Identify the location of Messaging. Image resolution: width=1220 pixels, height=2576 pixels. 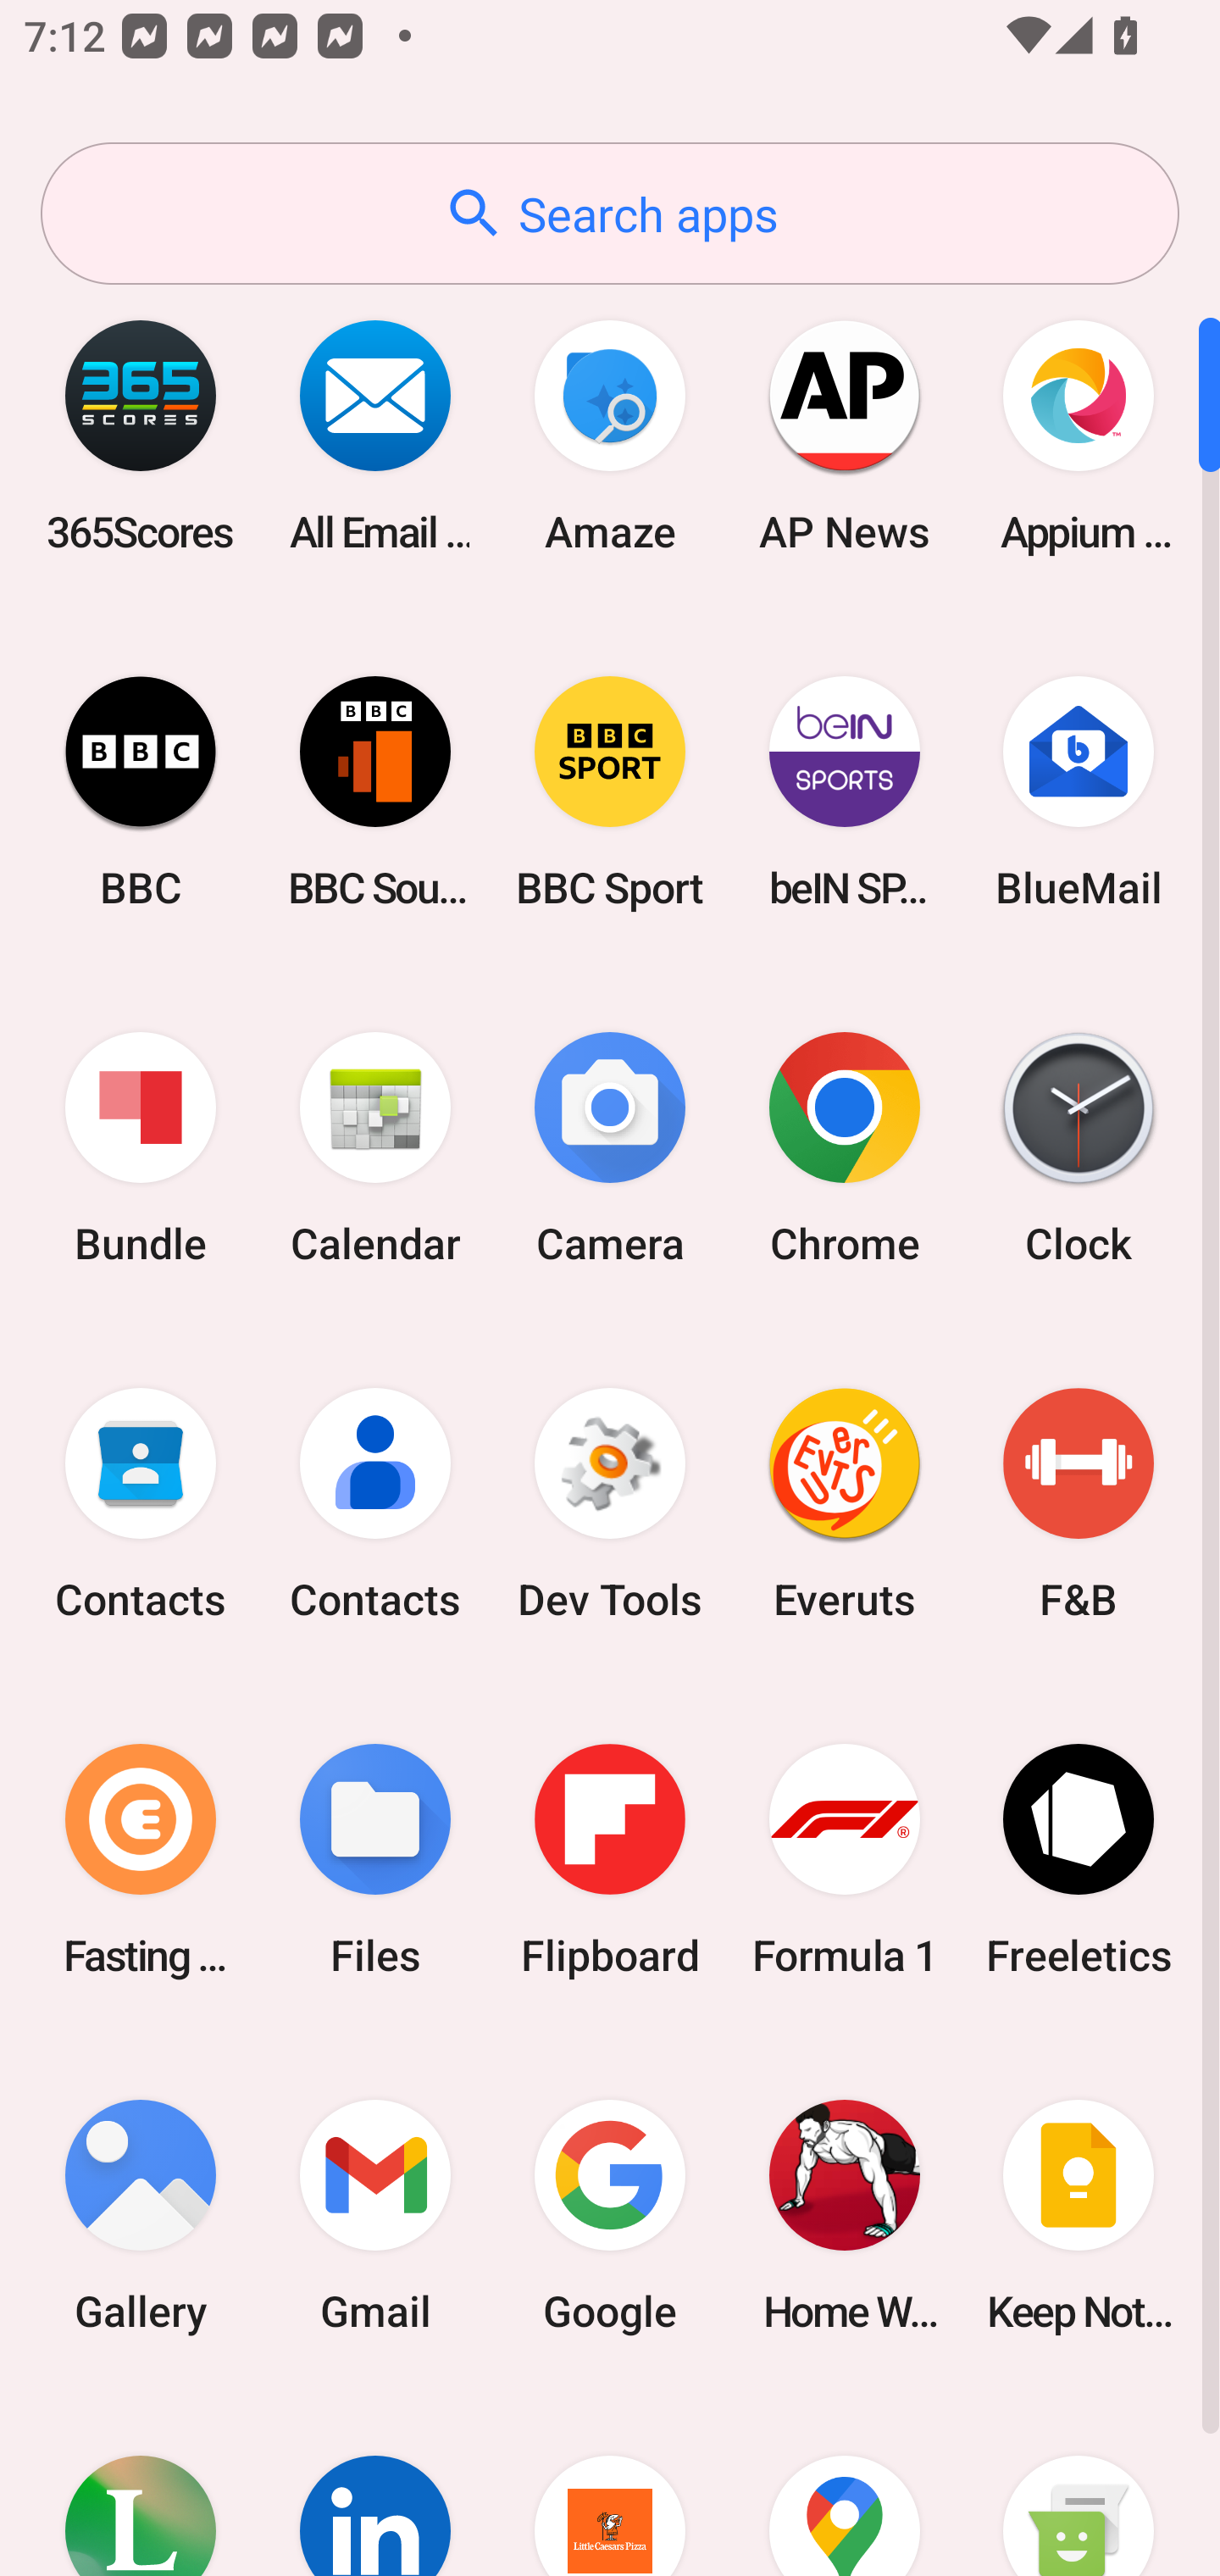
(1079, 2484).